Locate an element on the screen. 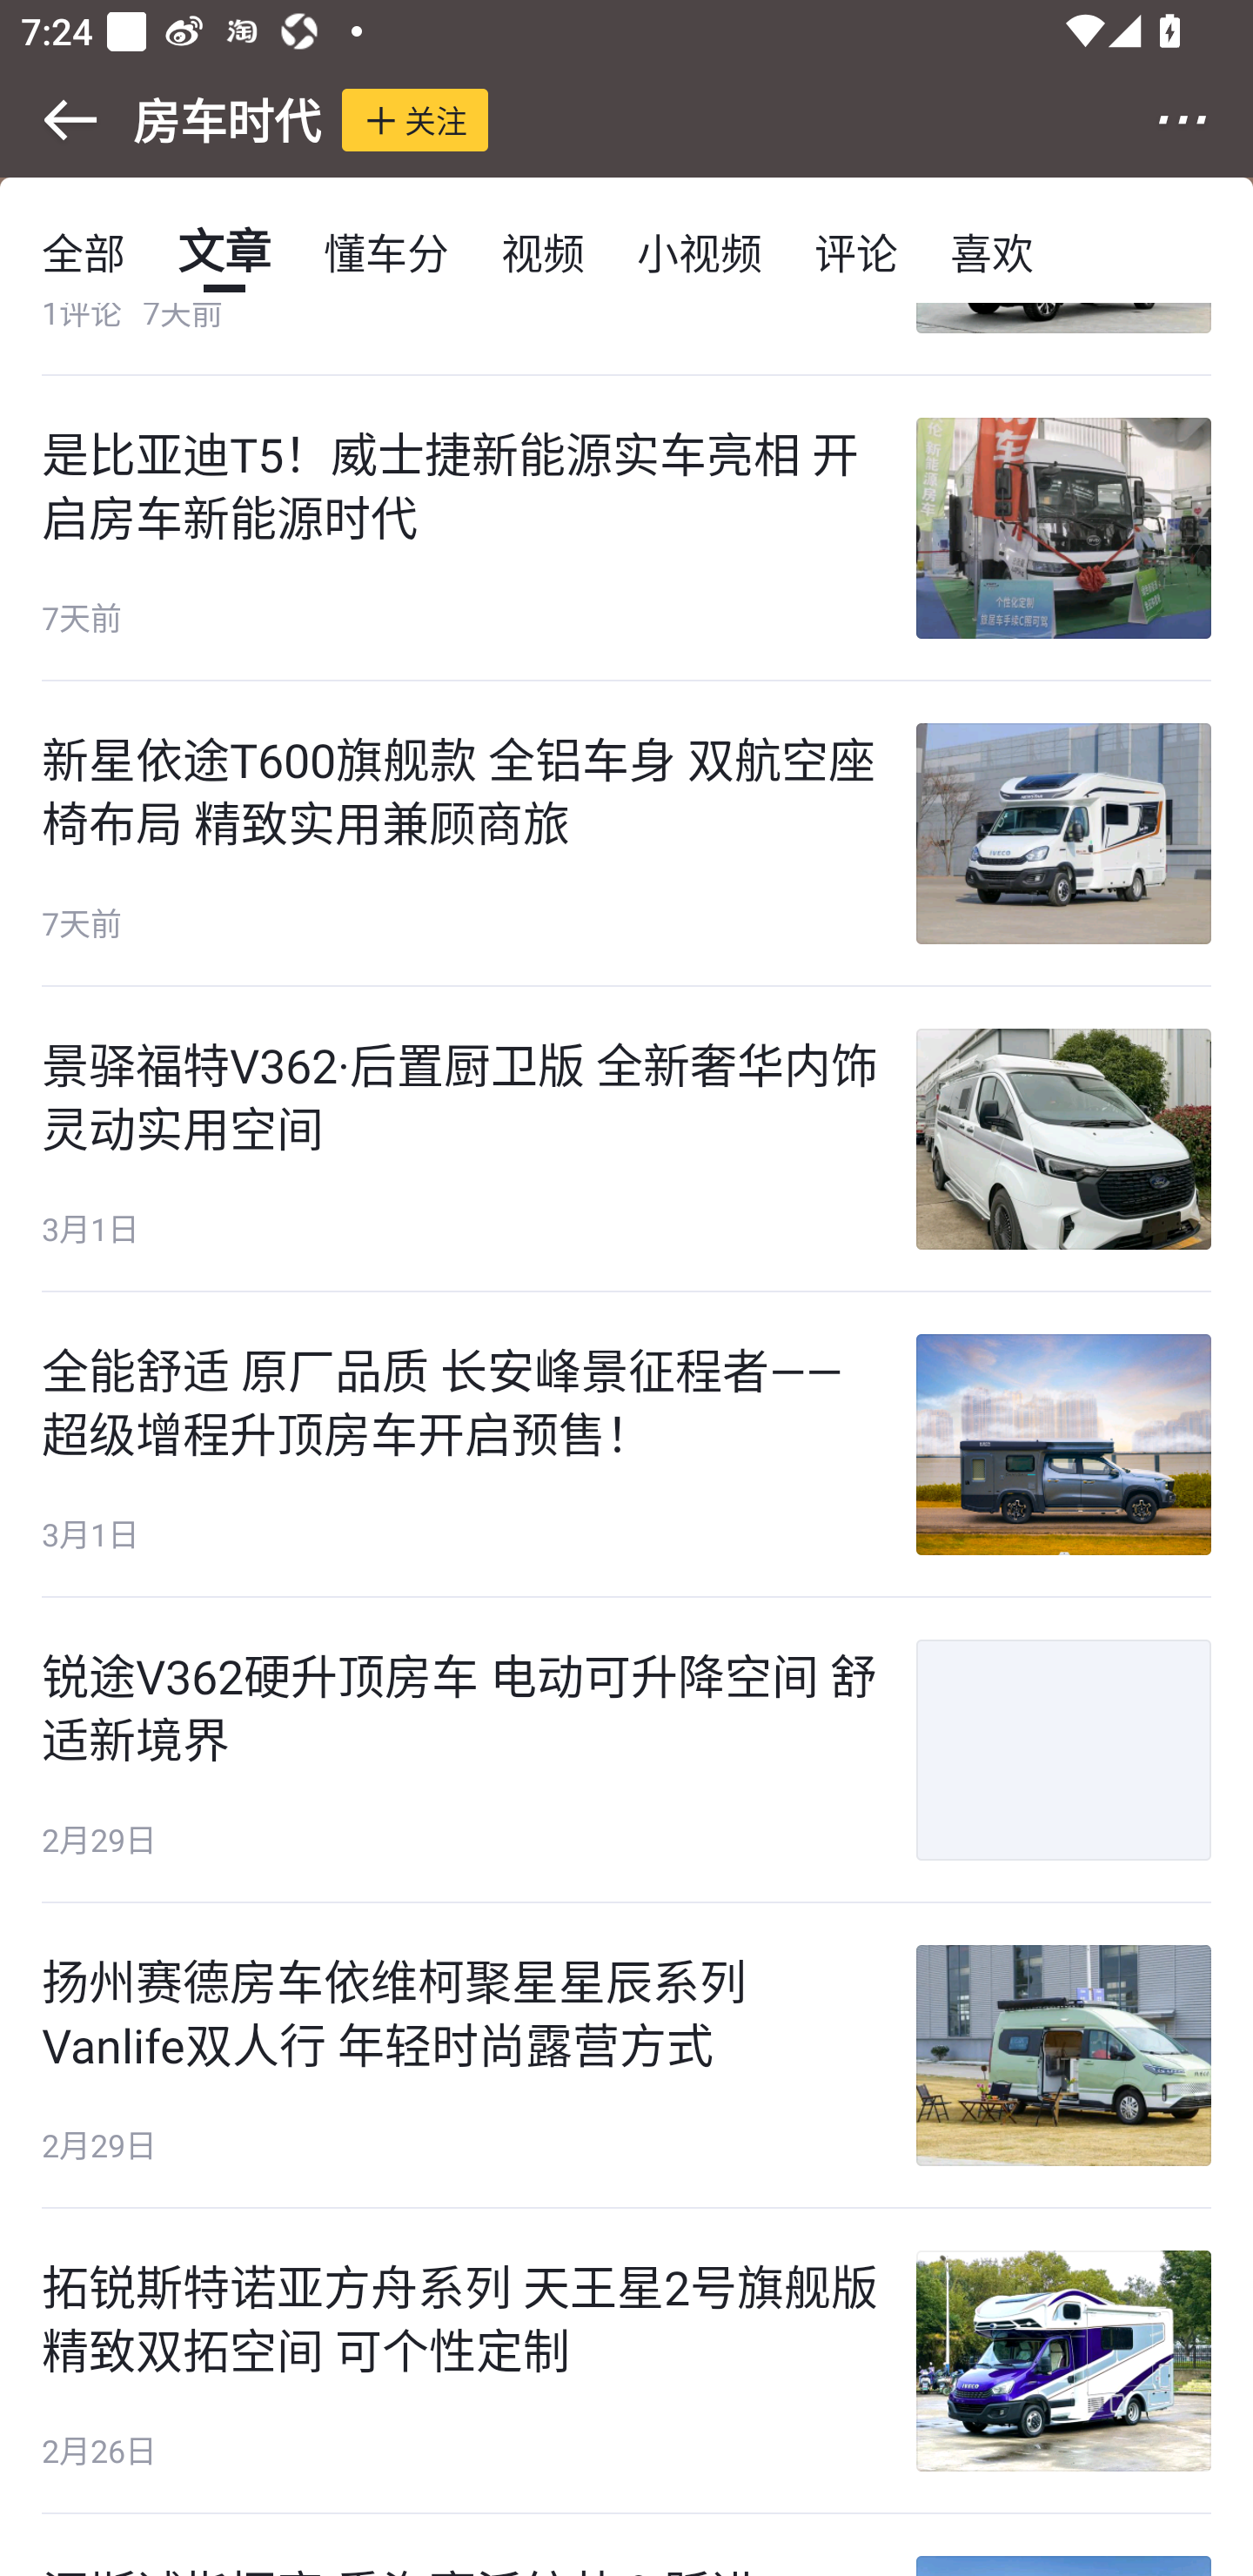 The image size is (1253, 2576).  is located at coordinates (50, 120).